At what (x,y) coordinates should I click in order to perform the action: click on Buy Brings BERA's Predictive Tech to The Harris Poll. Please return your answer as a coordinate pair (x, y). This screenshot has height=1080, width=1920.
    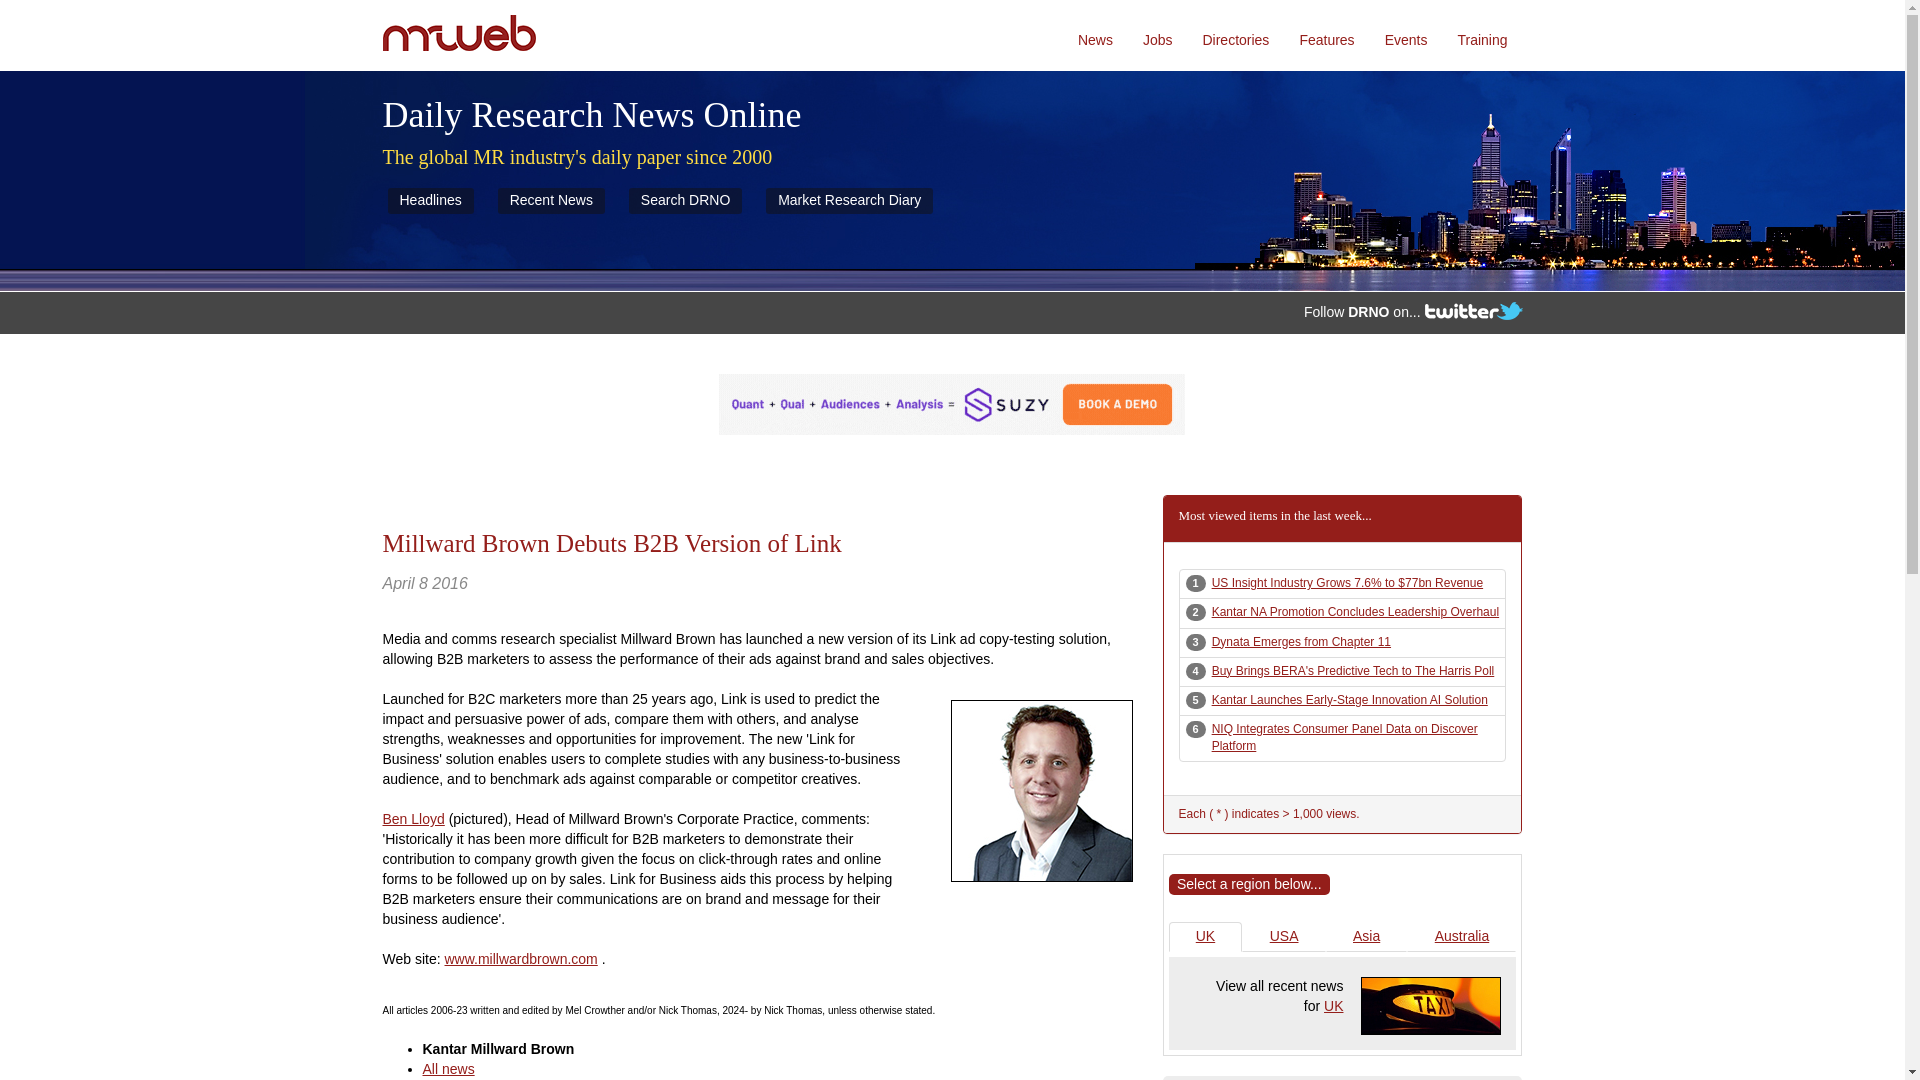
    Looking at the image, I should click on (1353, 671).